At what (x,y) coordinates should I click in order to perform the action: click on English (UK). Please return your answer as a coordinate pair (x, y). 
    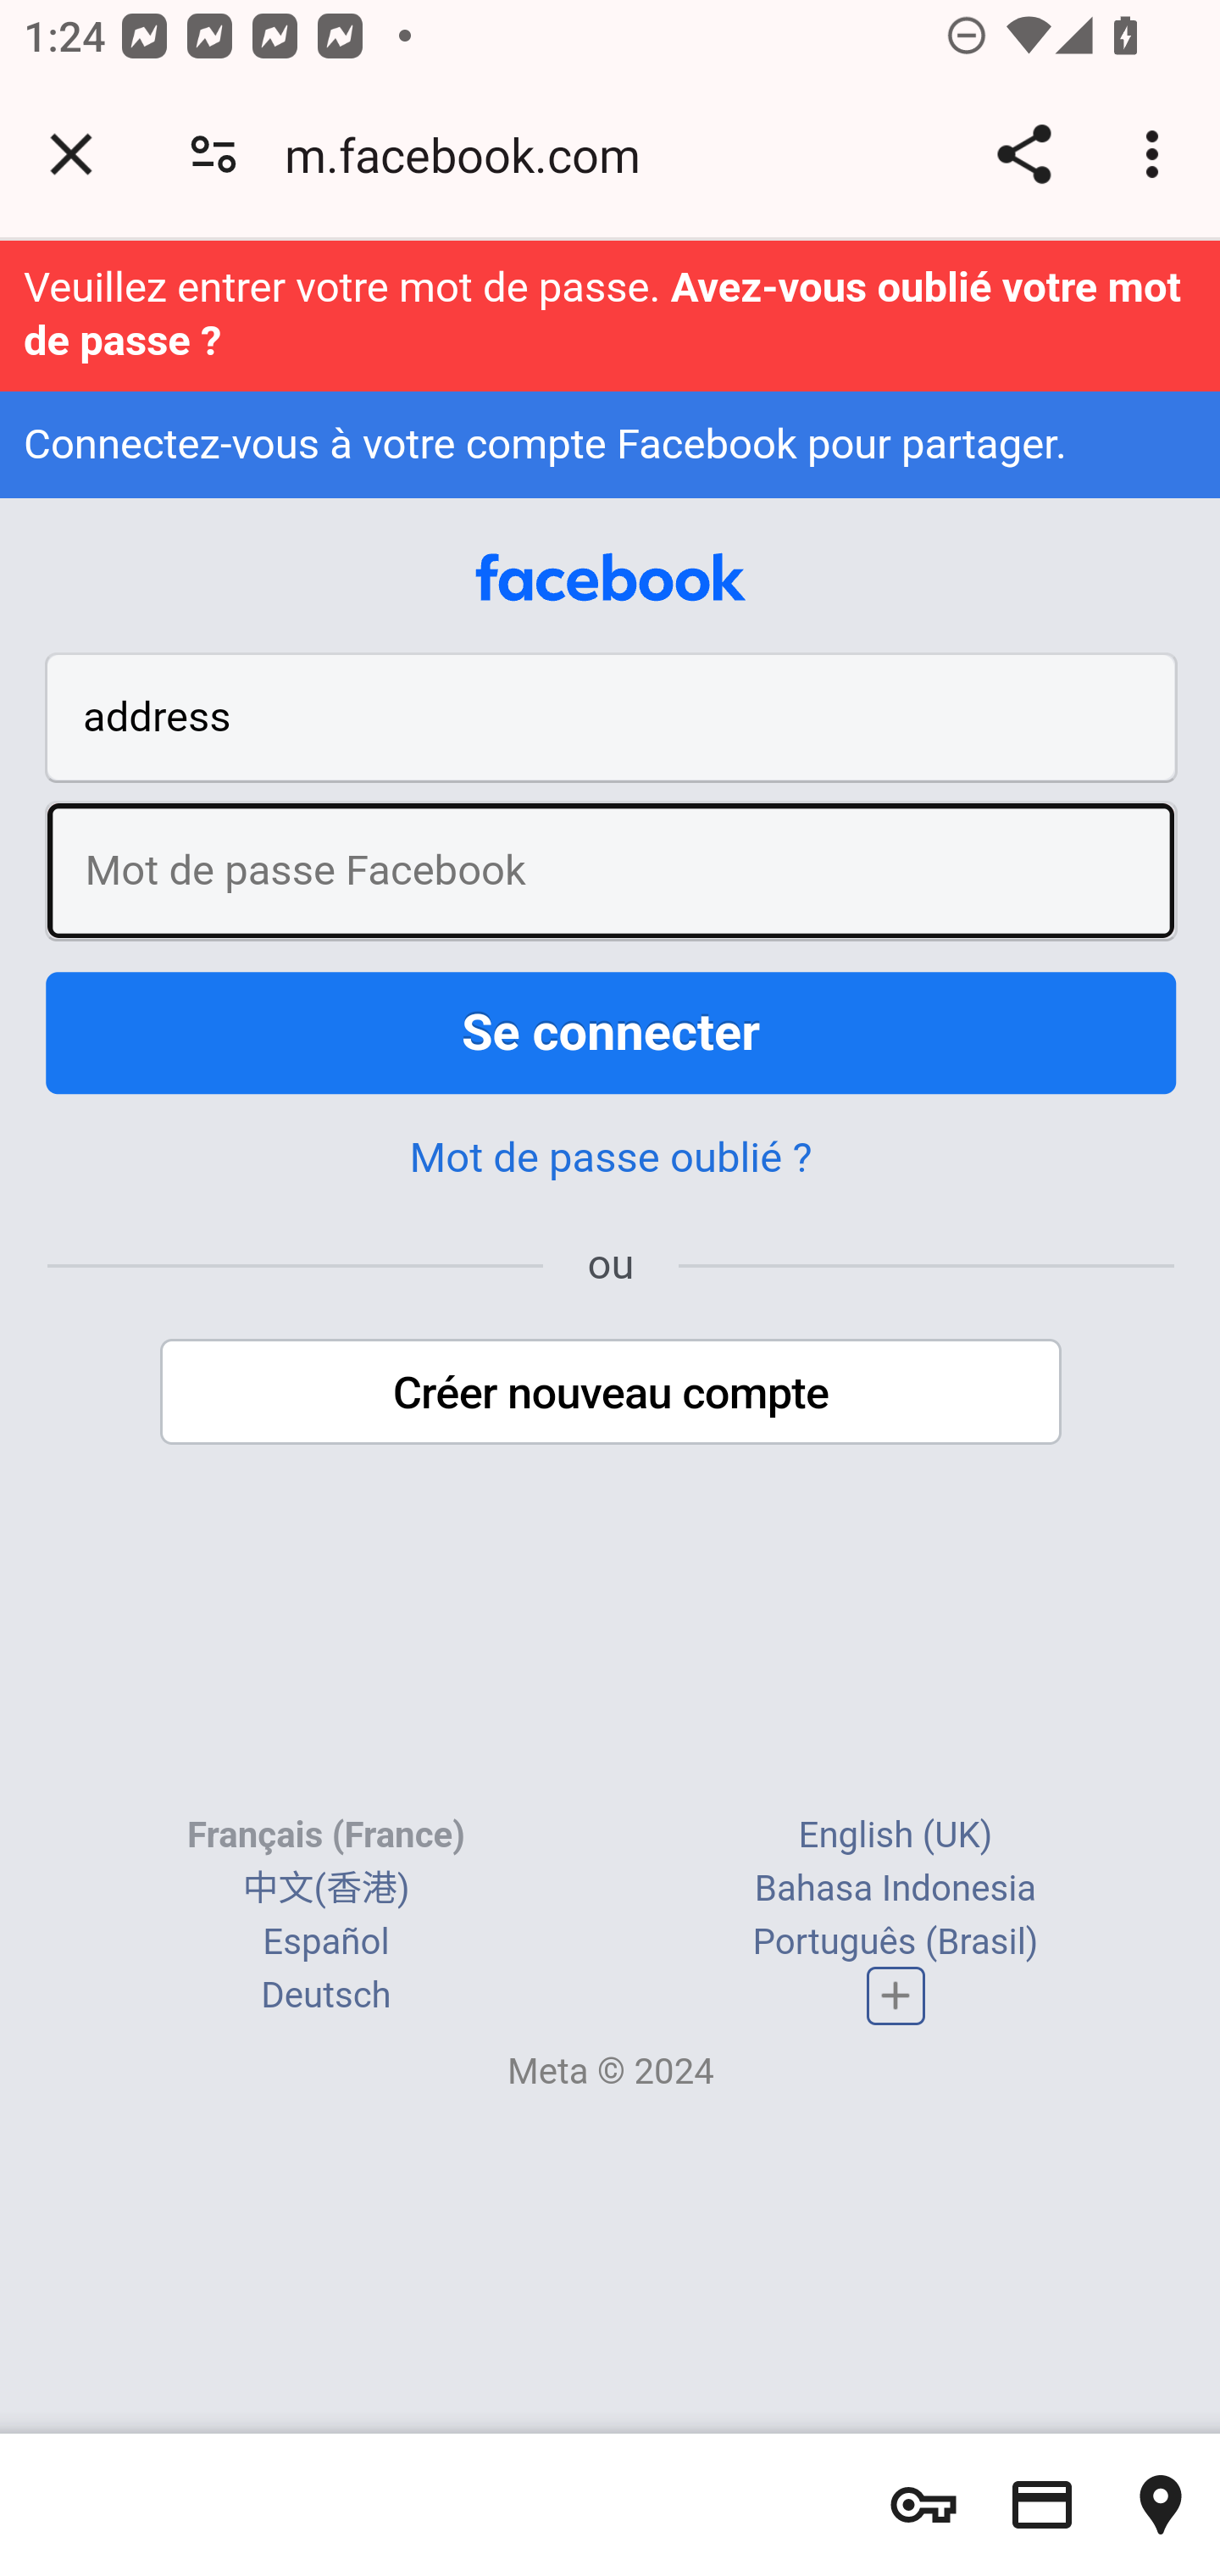
    Looking at the image, I should click on (895, 1834).